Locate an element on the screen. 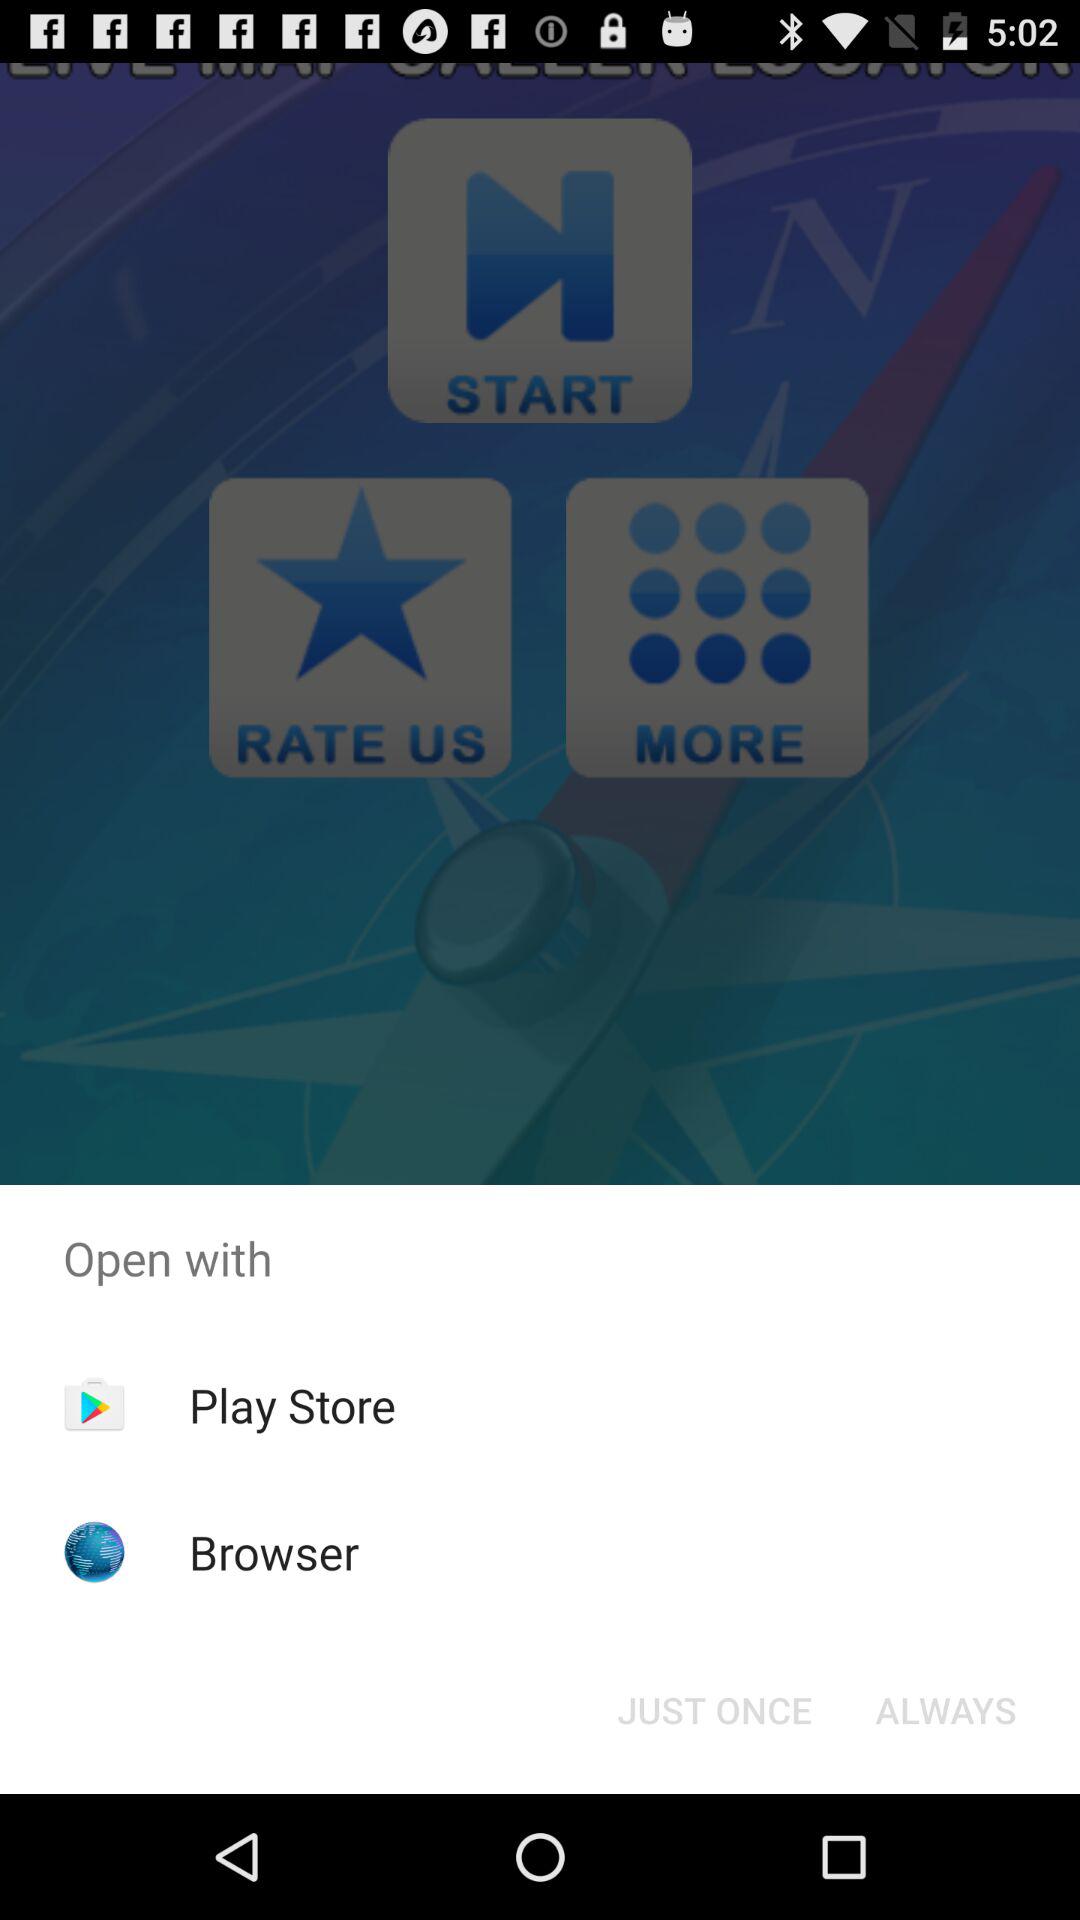  press item to the left of the always button is located at coordinates (714, 1710).